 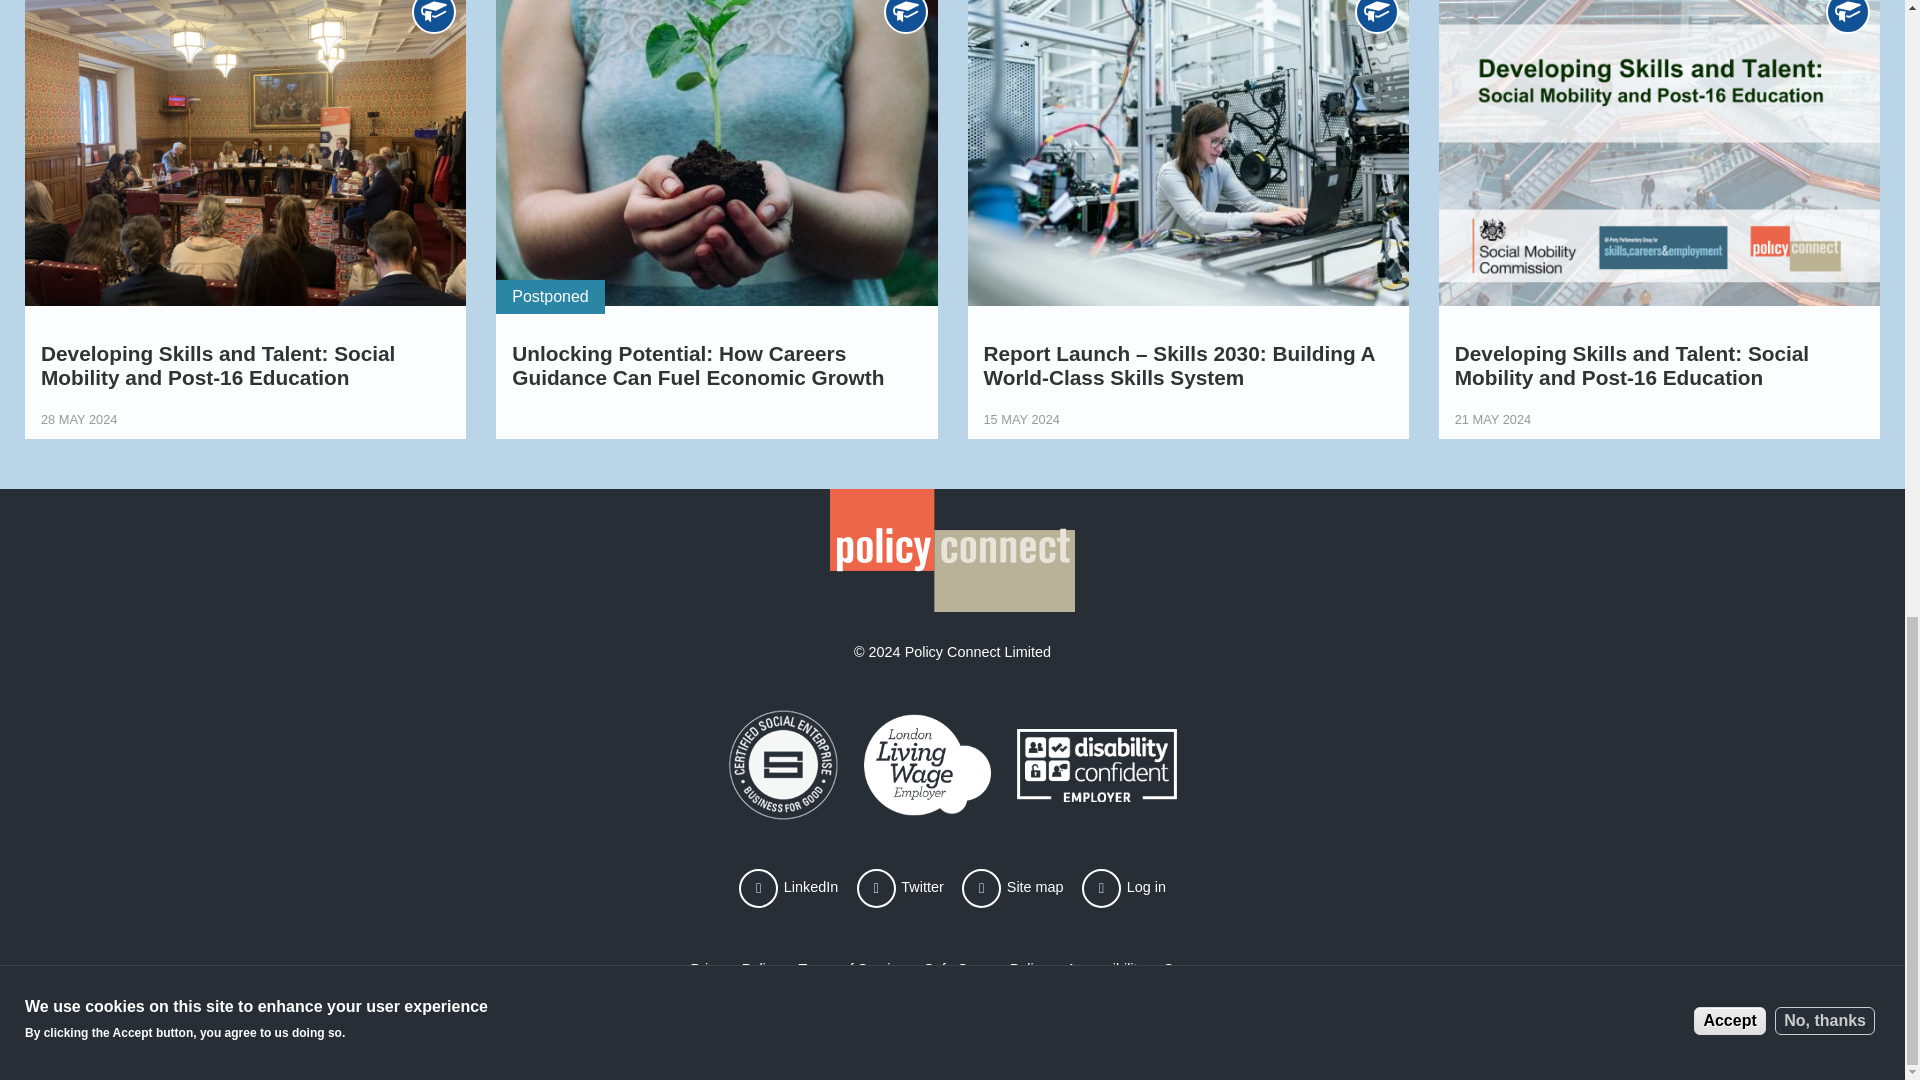 What do you see at coordinates (782, 764) in the screenshot?
I see `Living wage employer` at bounding box center [782, 764].